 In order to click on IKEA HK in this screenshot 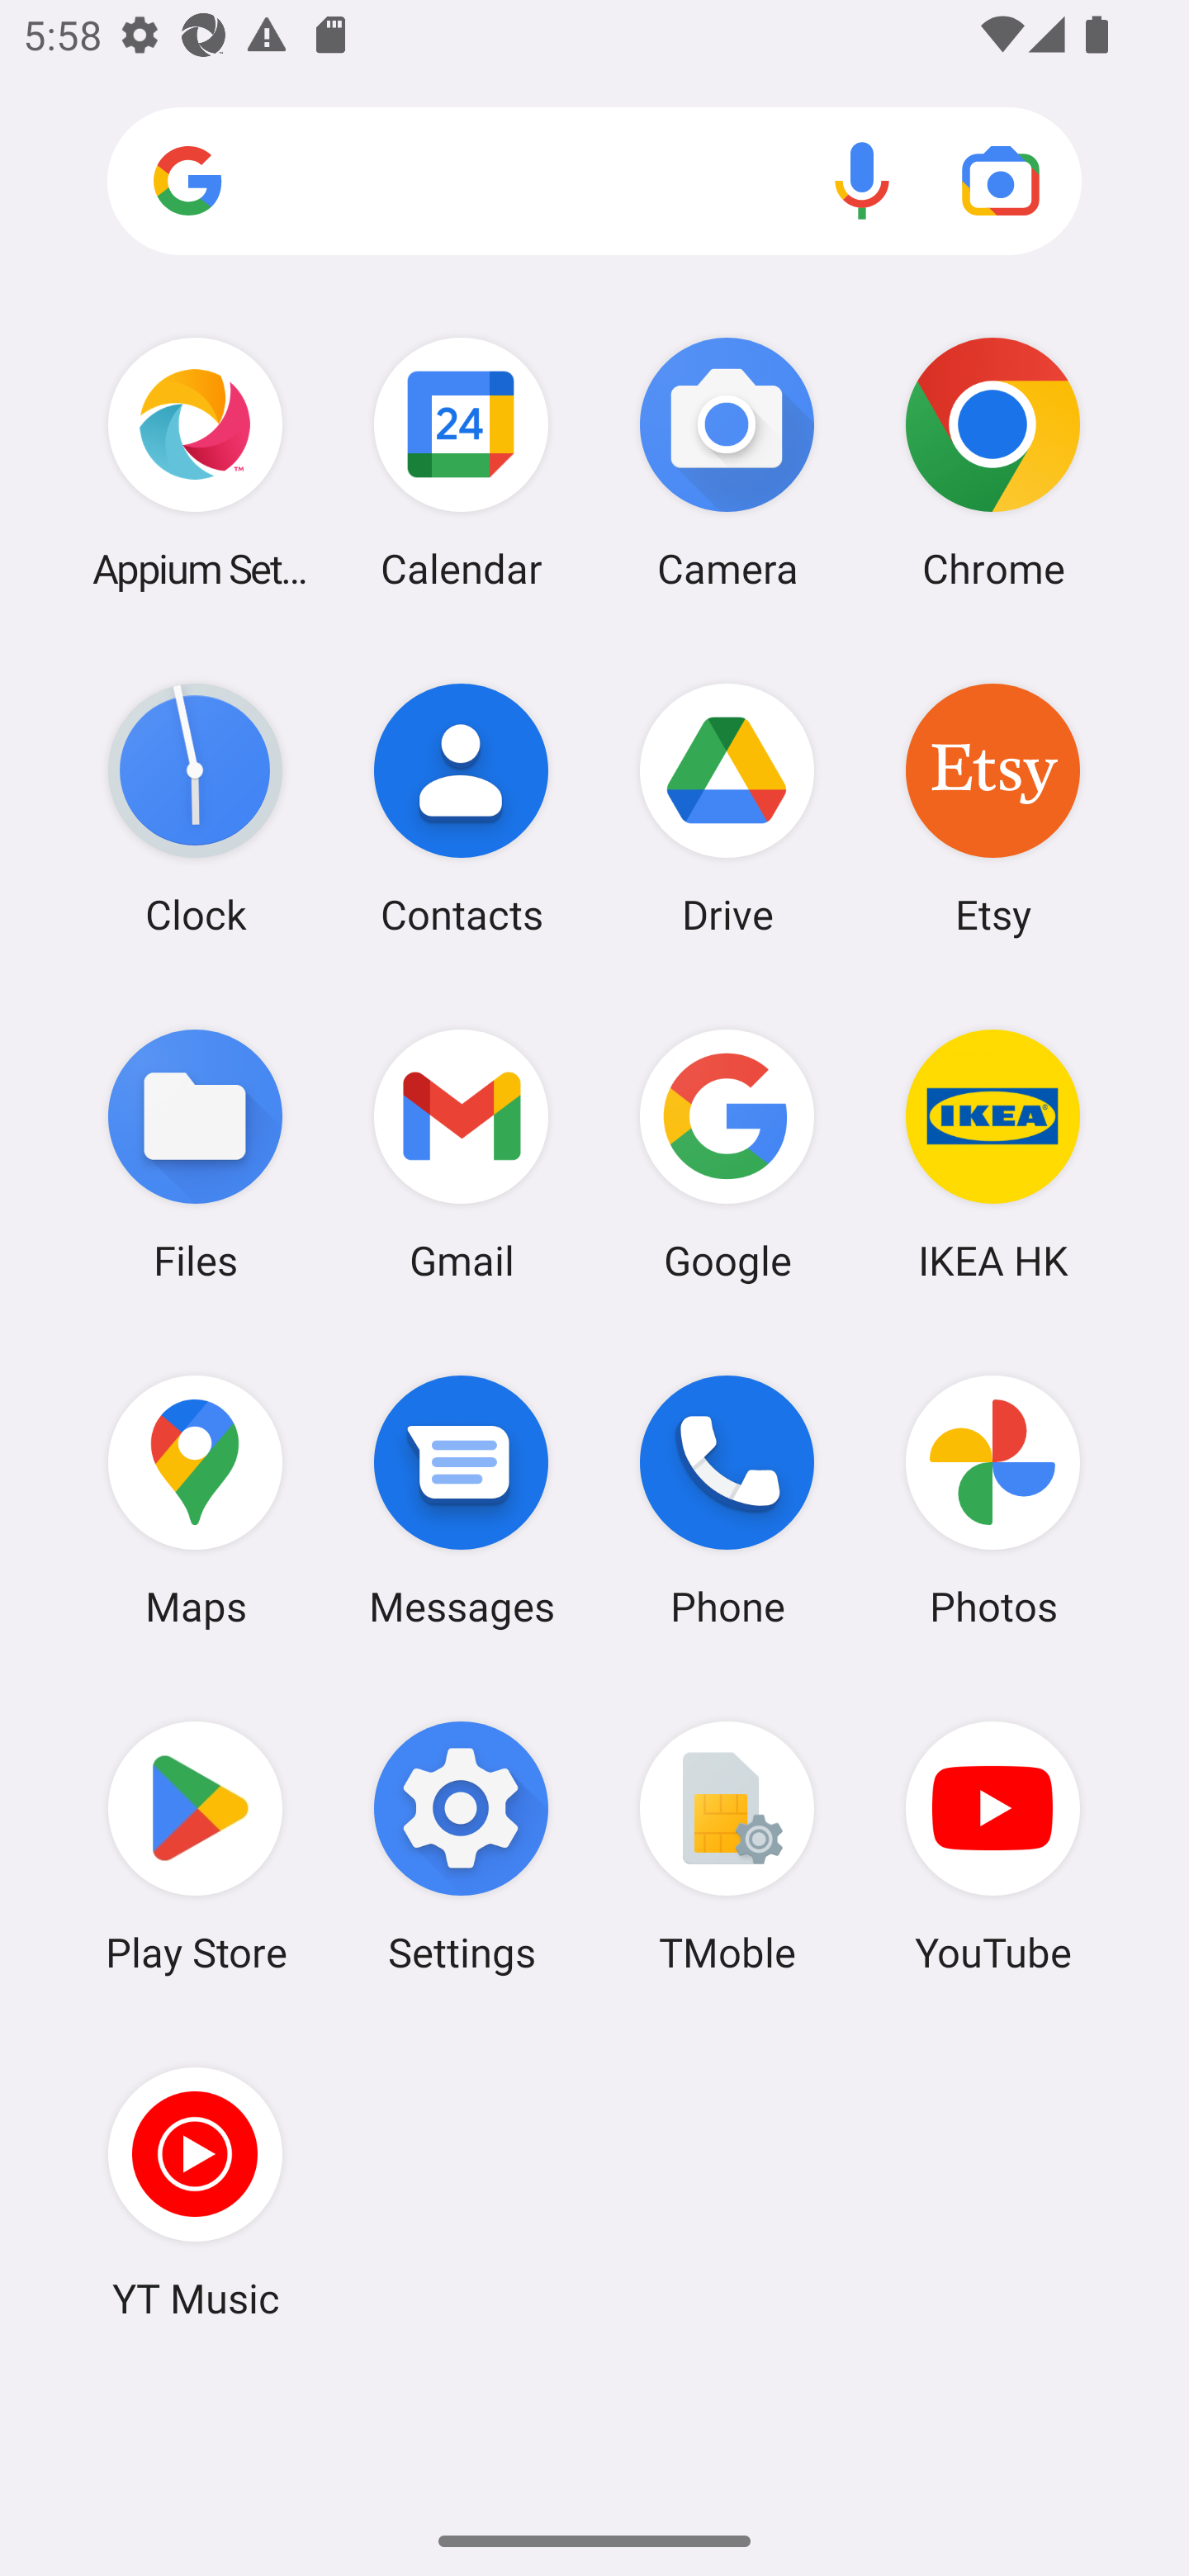, I will do `click(992, 1153)`.